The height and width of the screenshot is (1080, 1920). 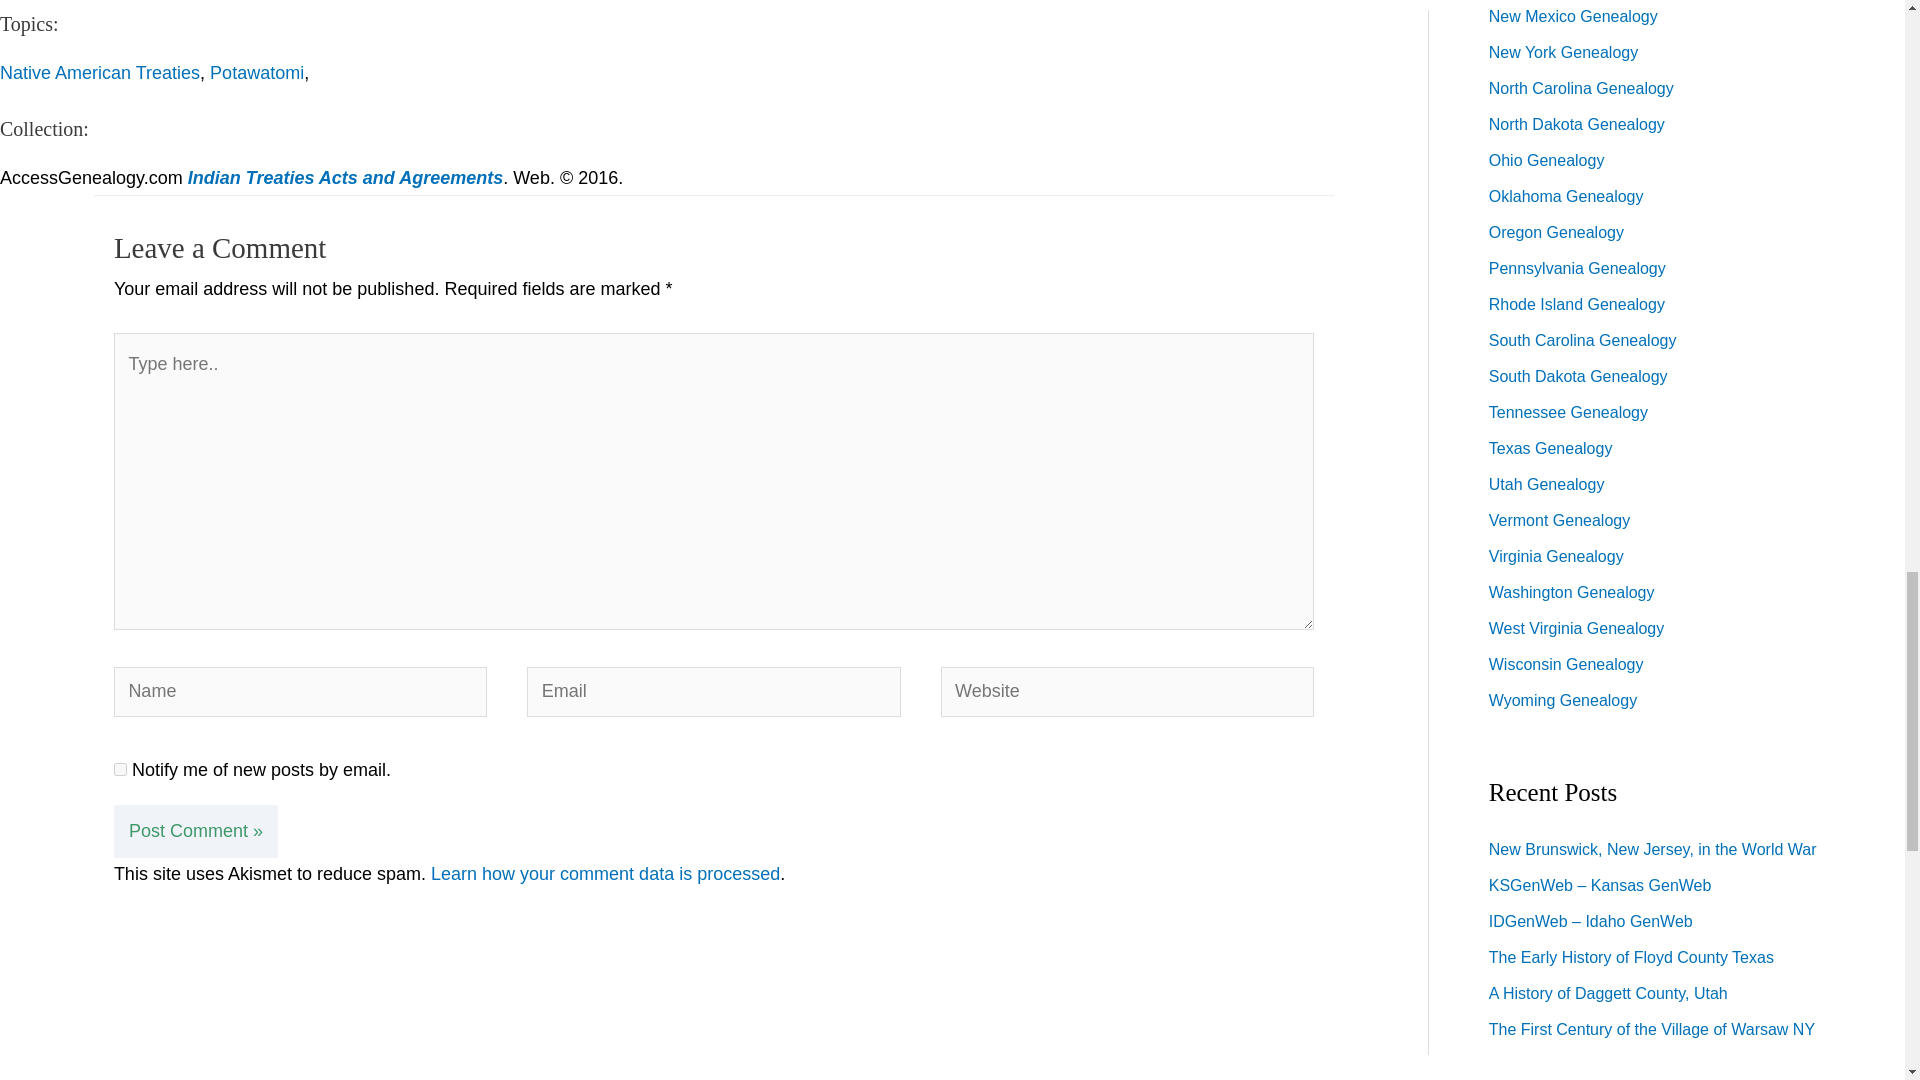 I want to click on Learn how your comment data is processed, so click(x=604, y=874).